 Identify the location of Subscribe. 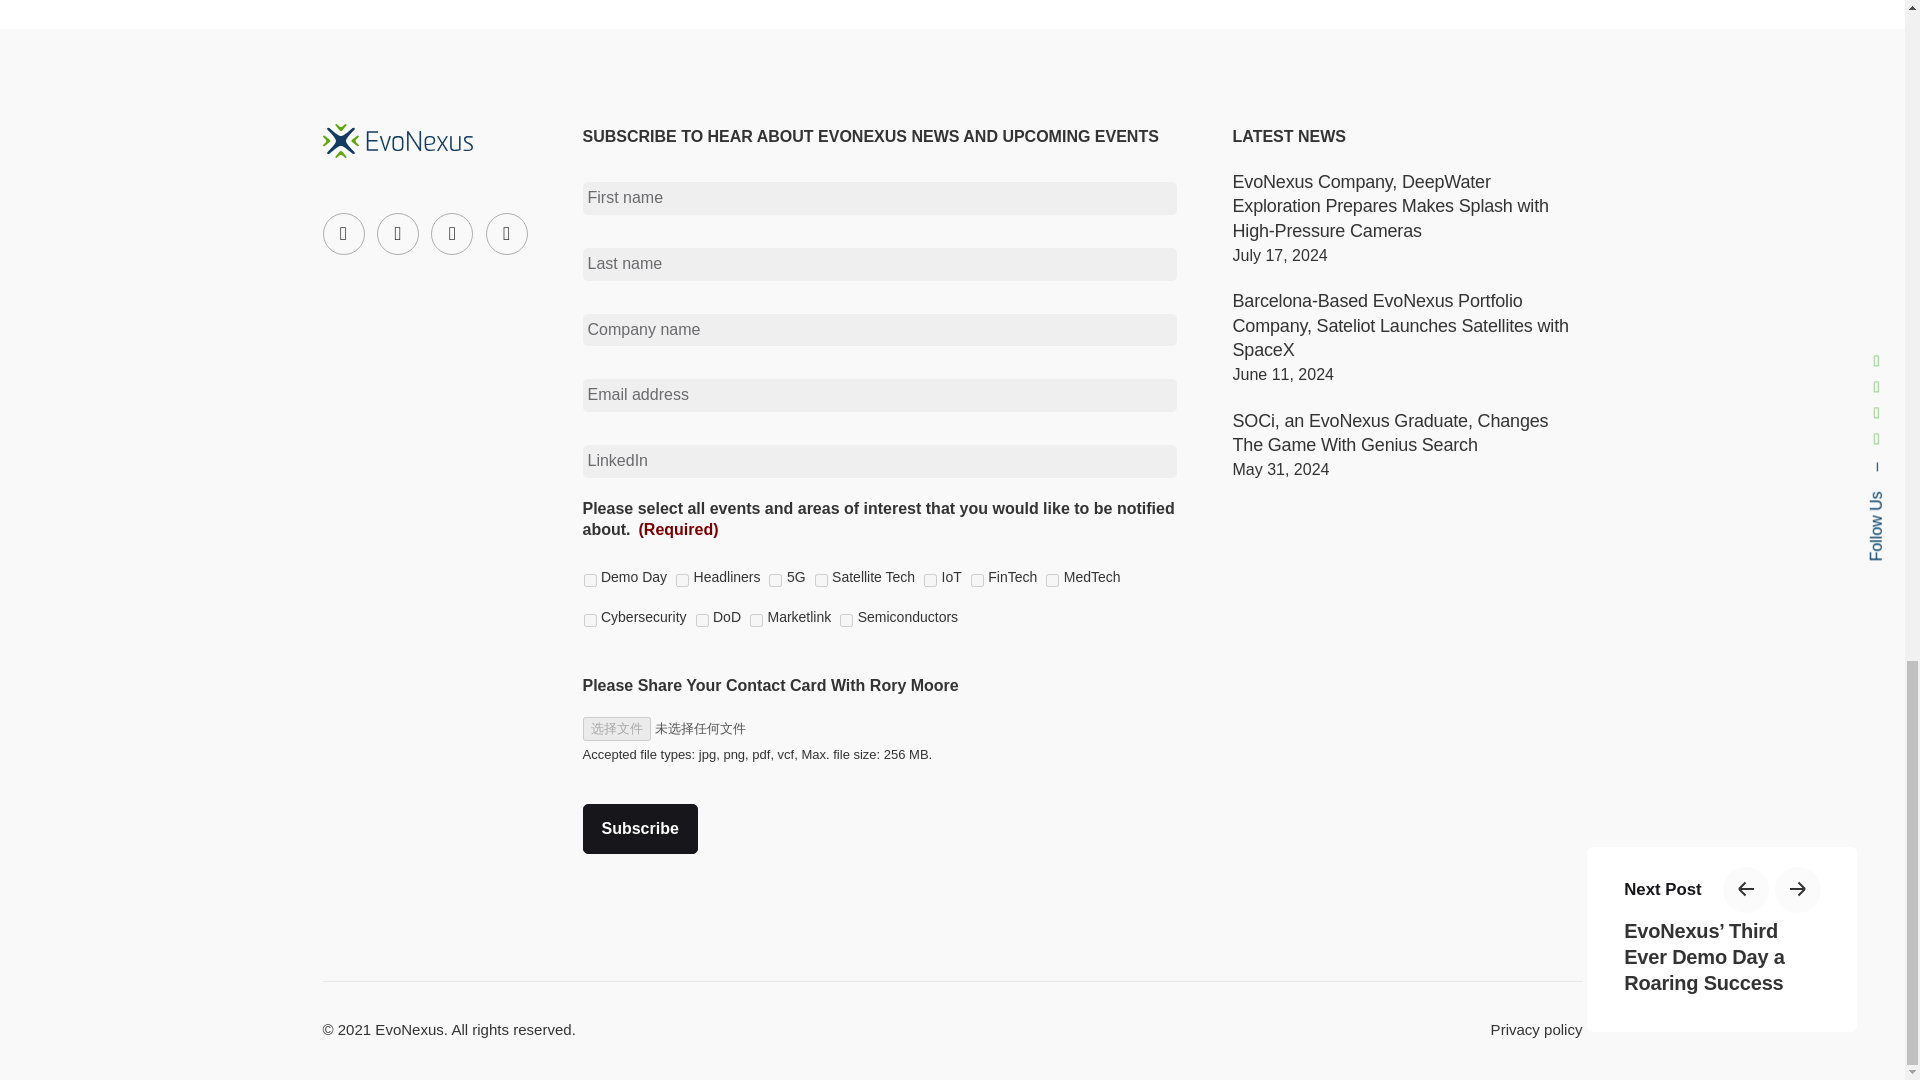
(638, 828).